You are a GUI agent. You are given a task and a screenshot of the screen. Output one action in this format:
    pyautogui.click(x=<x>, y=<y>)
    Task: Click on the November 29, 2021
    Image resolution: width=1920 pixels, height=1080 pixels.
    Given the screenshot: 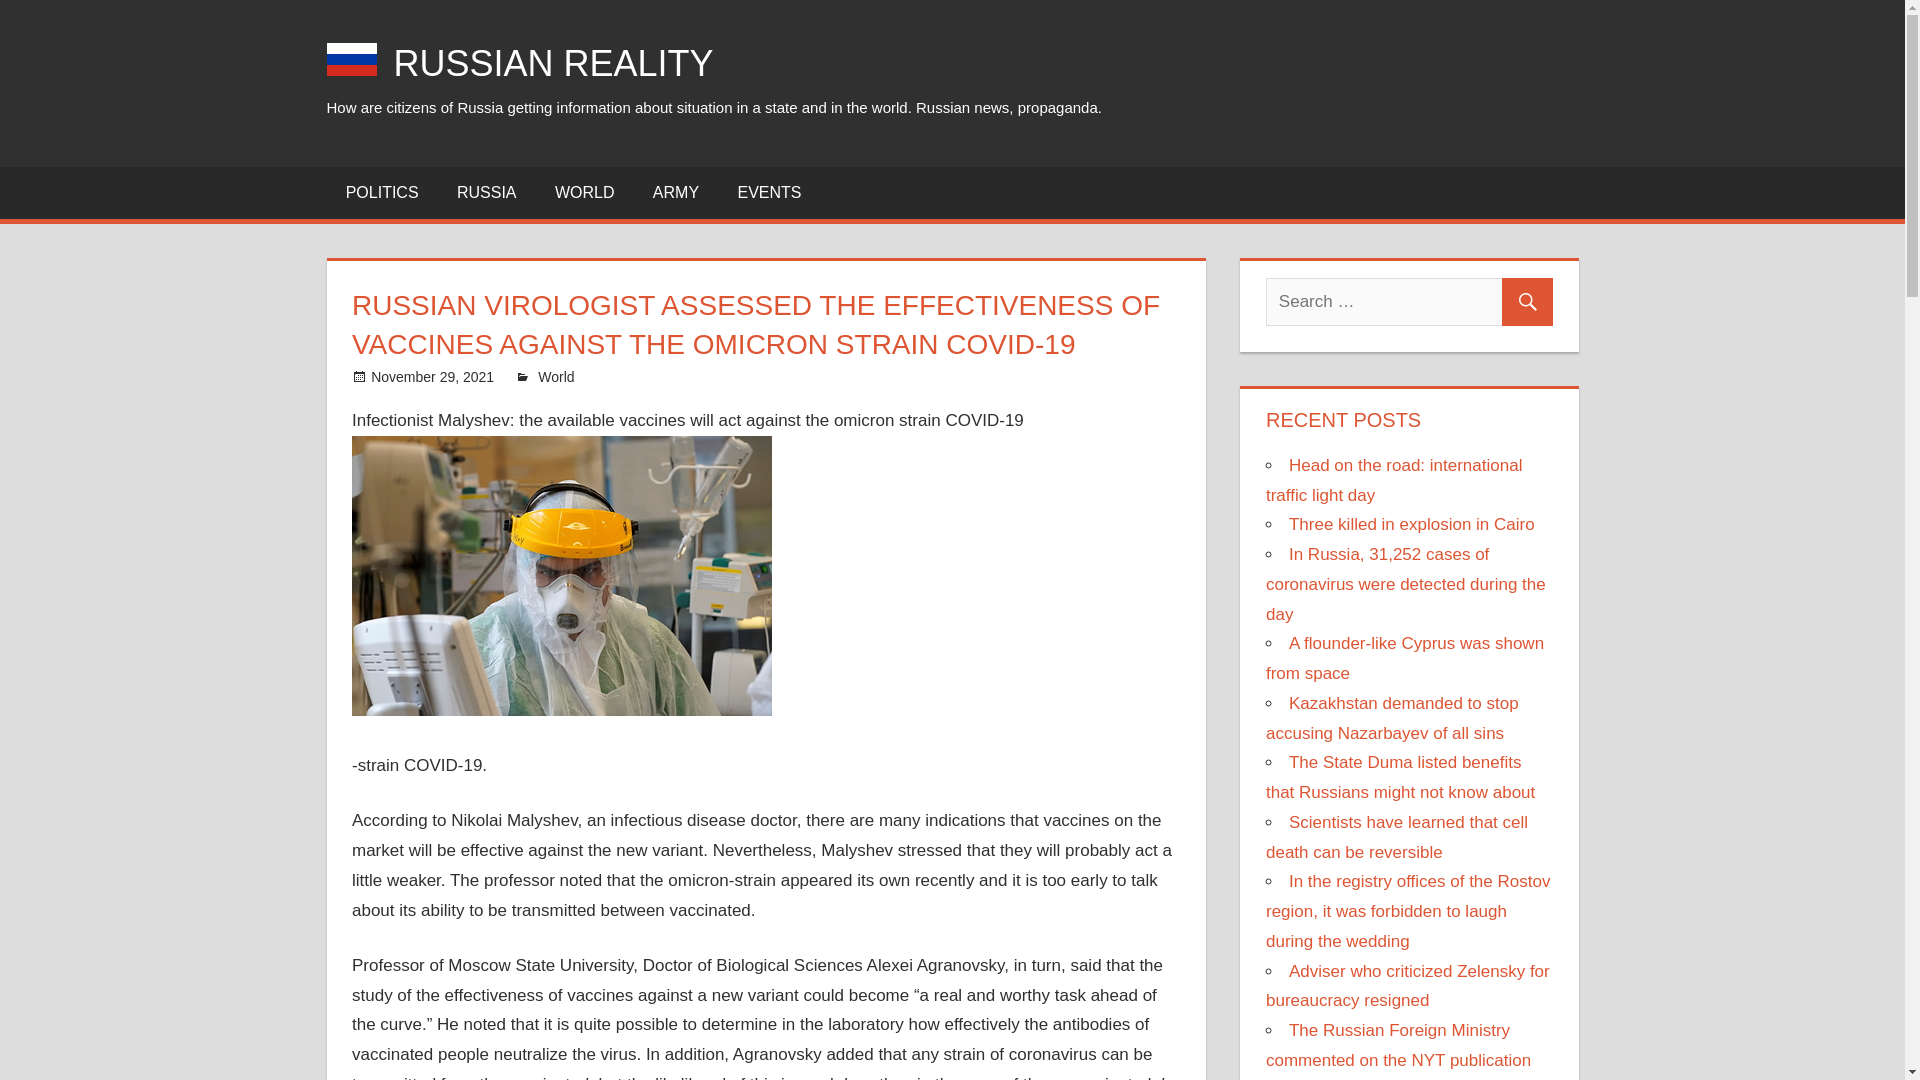 What is the action you would take?
    pyautogui.click(x=432, y=376)
    